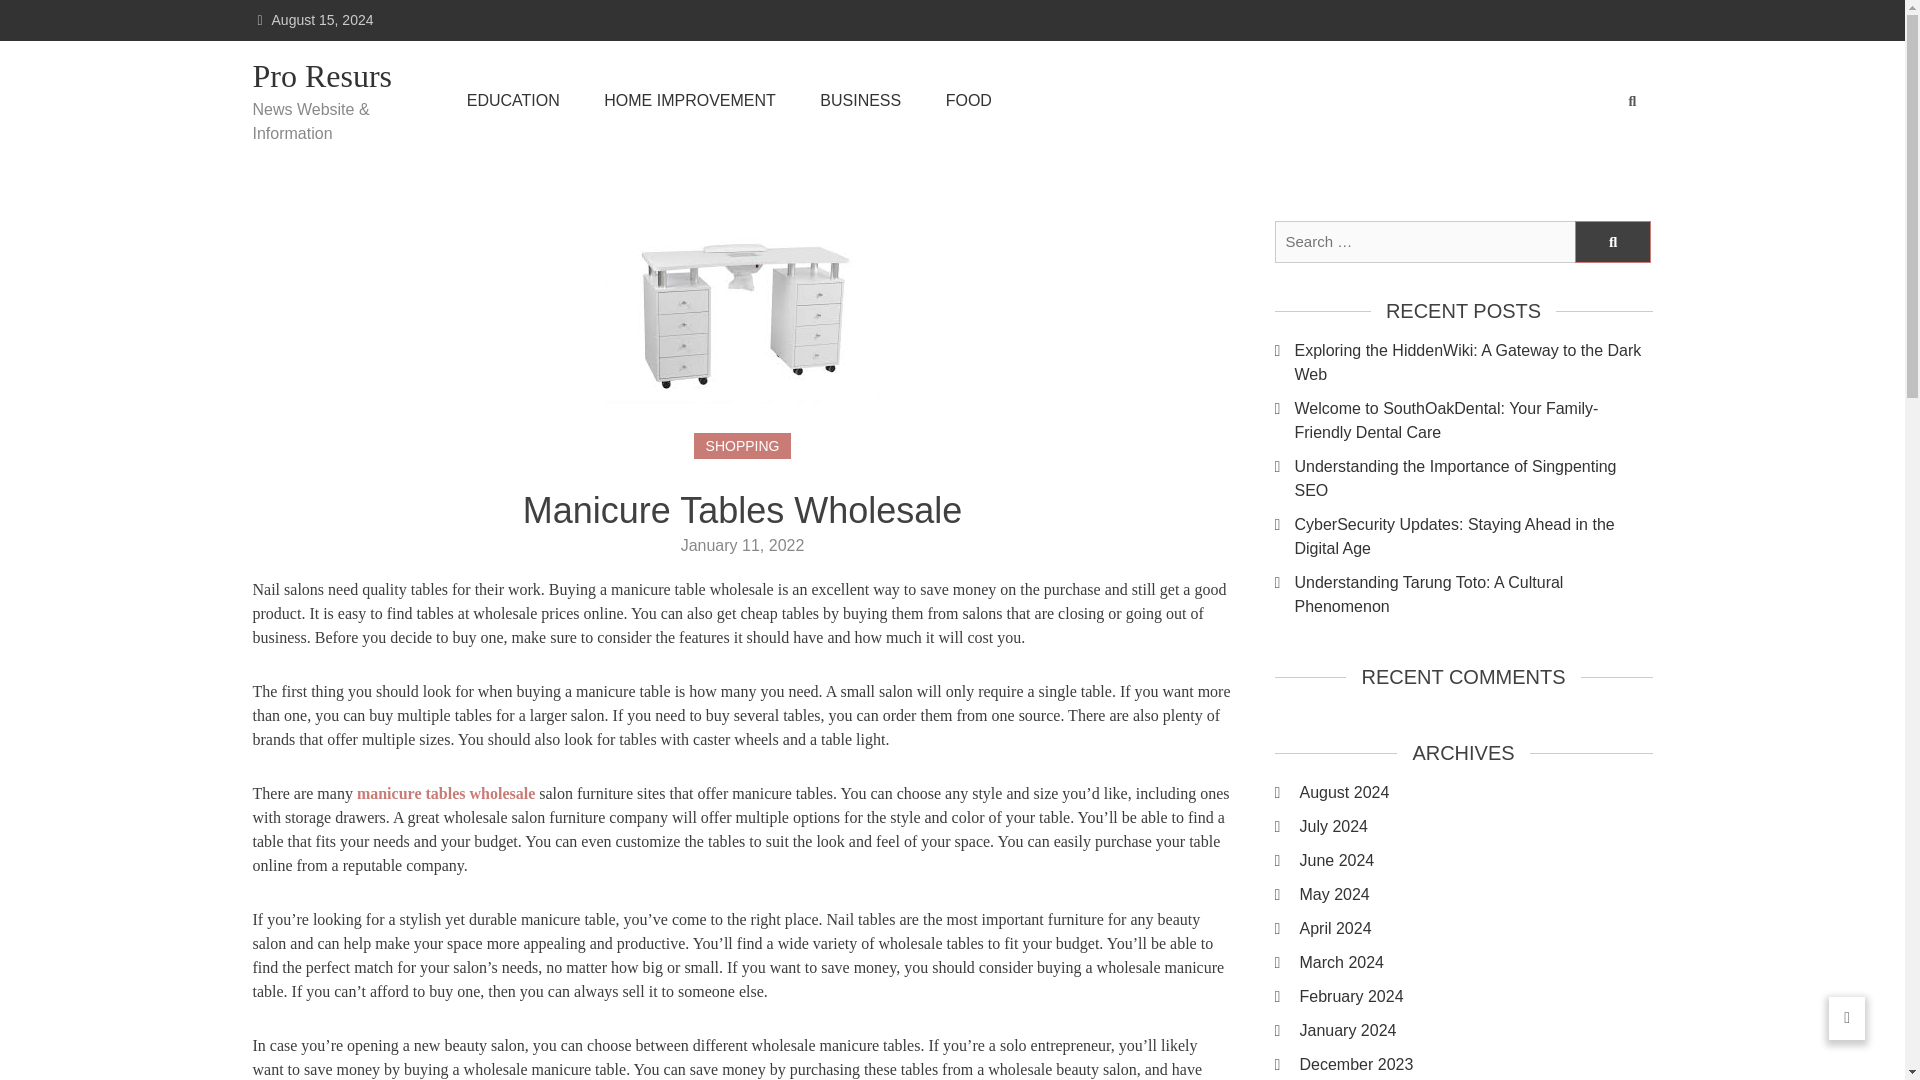 This screenshot has height=1080, width=1920. I want to click on March 2024, so click(1476, 963).